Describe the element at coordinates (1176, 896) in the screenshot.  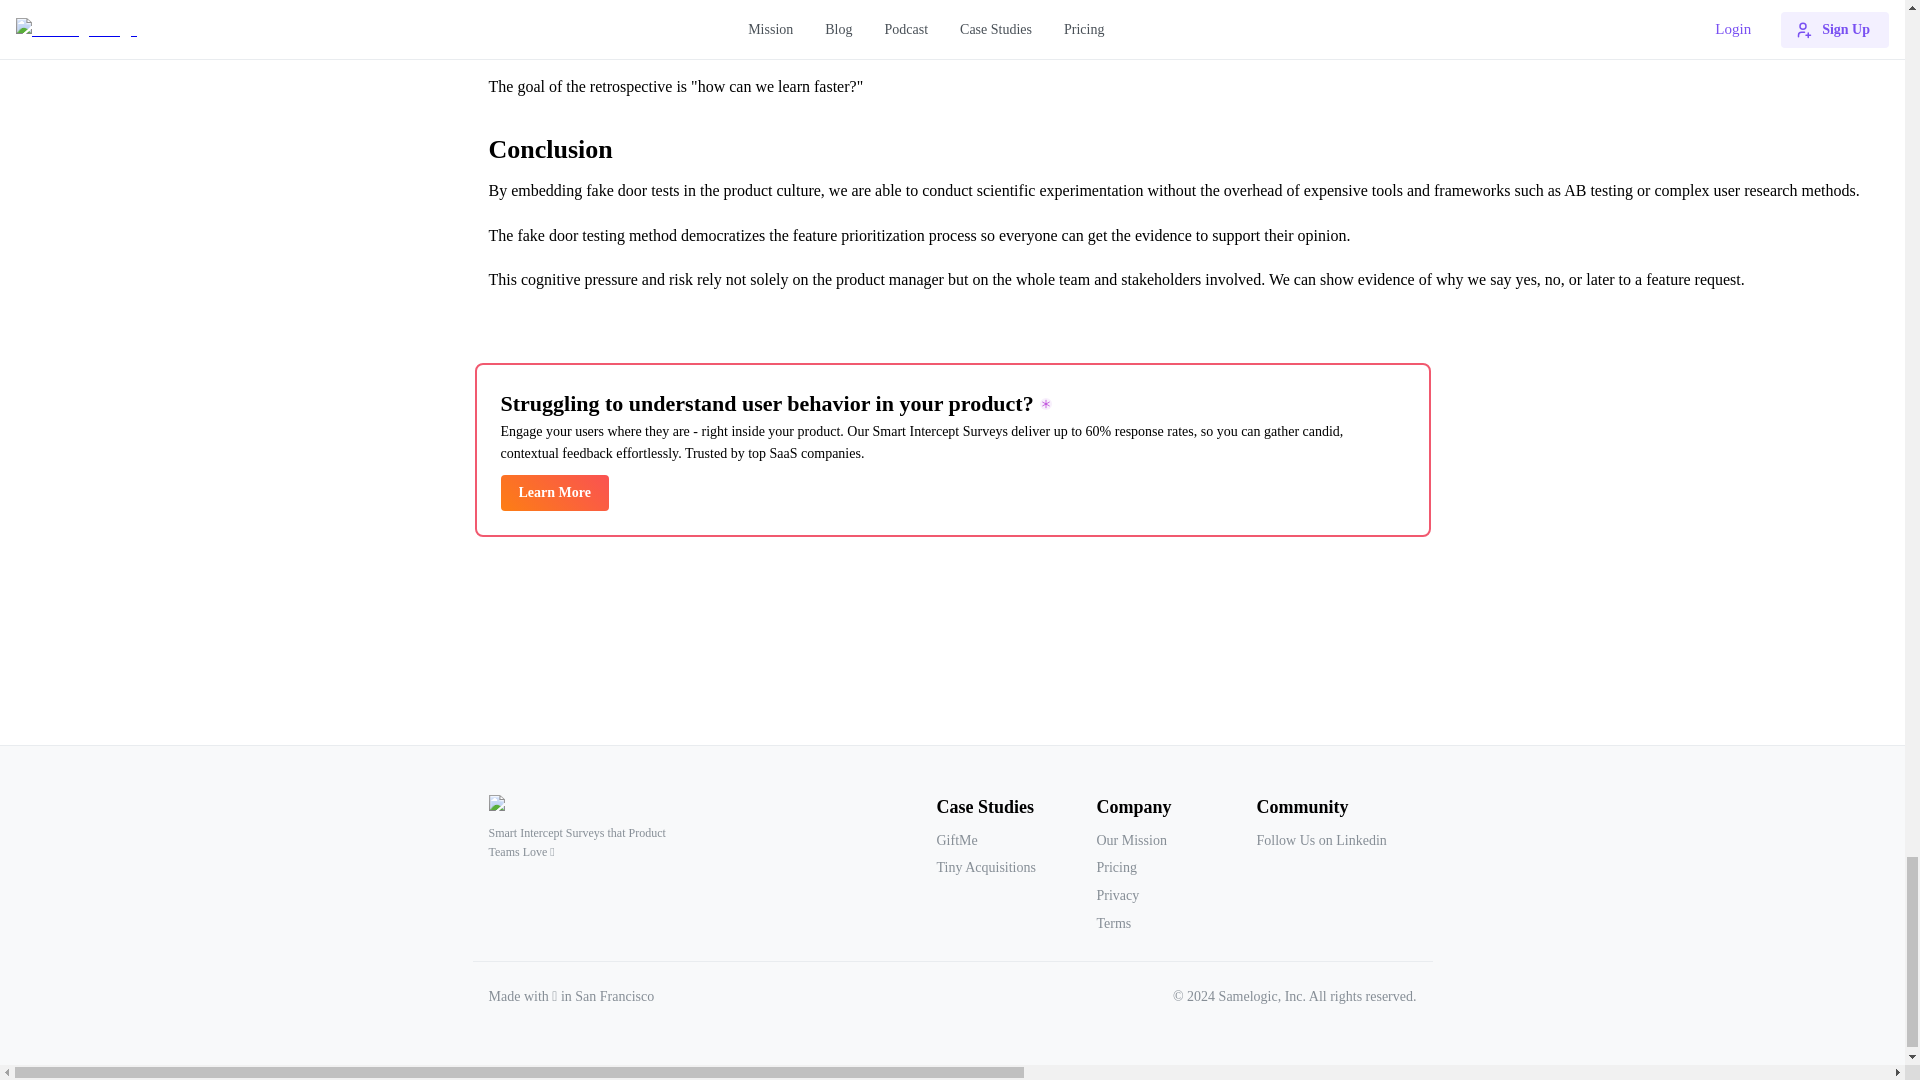
I see `Privacy` at that location.